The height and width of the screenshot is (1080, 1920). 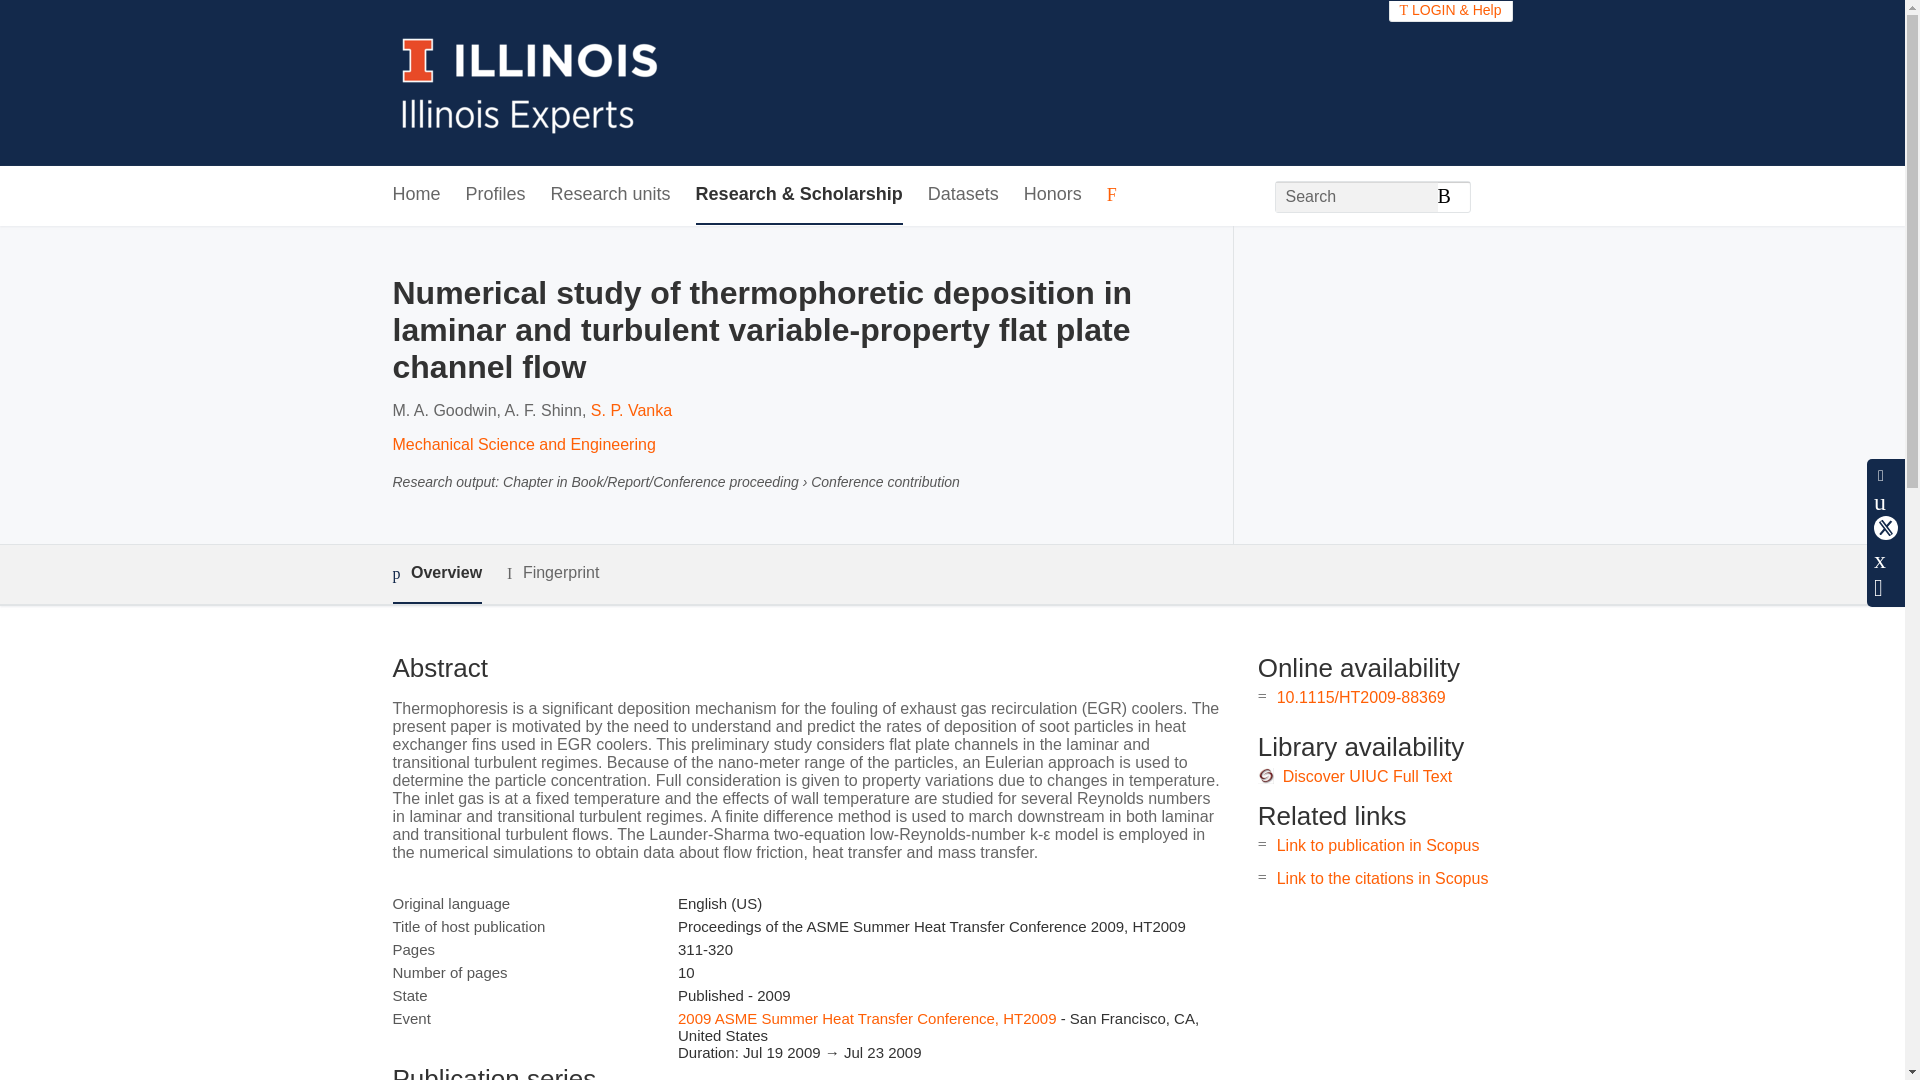 I want to click on Link to publication in Scopus, so click(x=1378, y=846).